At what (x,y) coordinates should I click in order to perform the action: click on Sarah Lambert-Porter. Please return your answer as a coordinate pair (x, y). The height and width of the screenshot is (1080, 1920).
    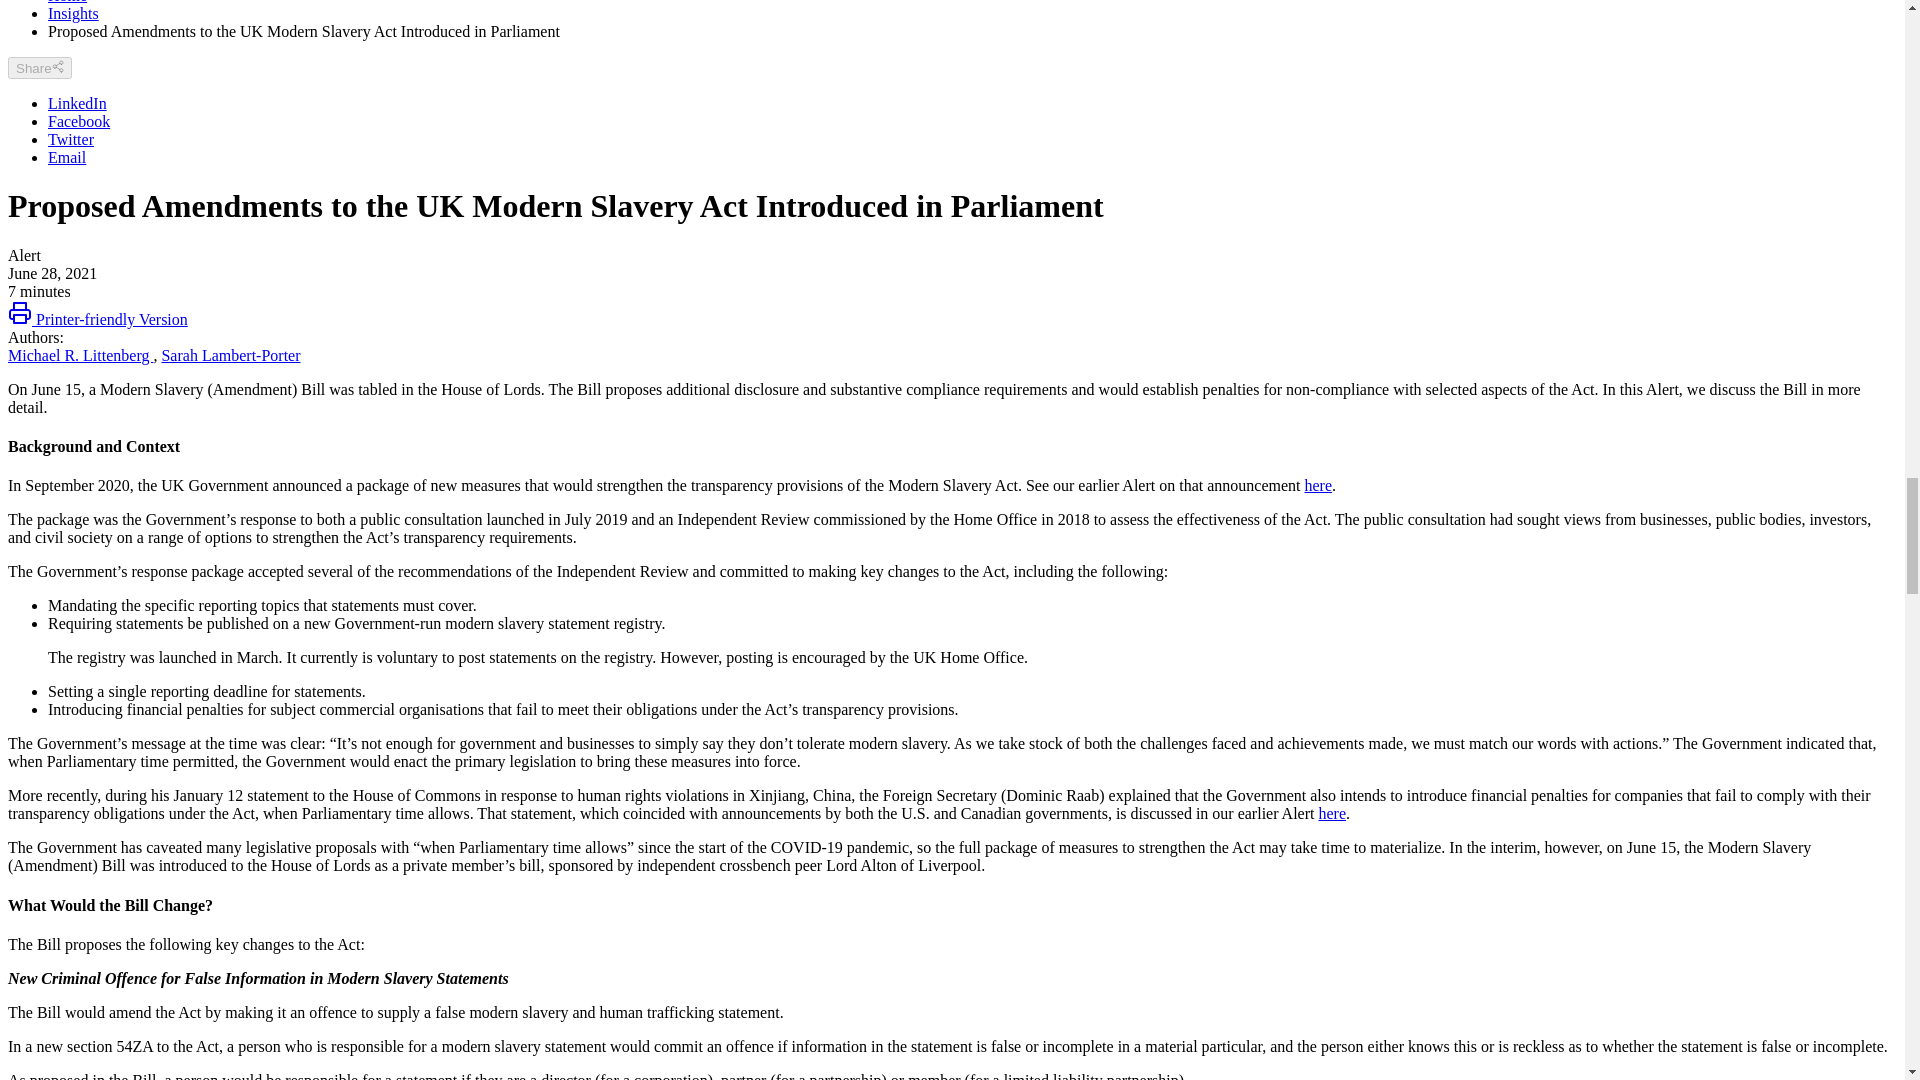
    Looking at the image, I should click on (230, 354).